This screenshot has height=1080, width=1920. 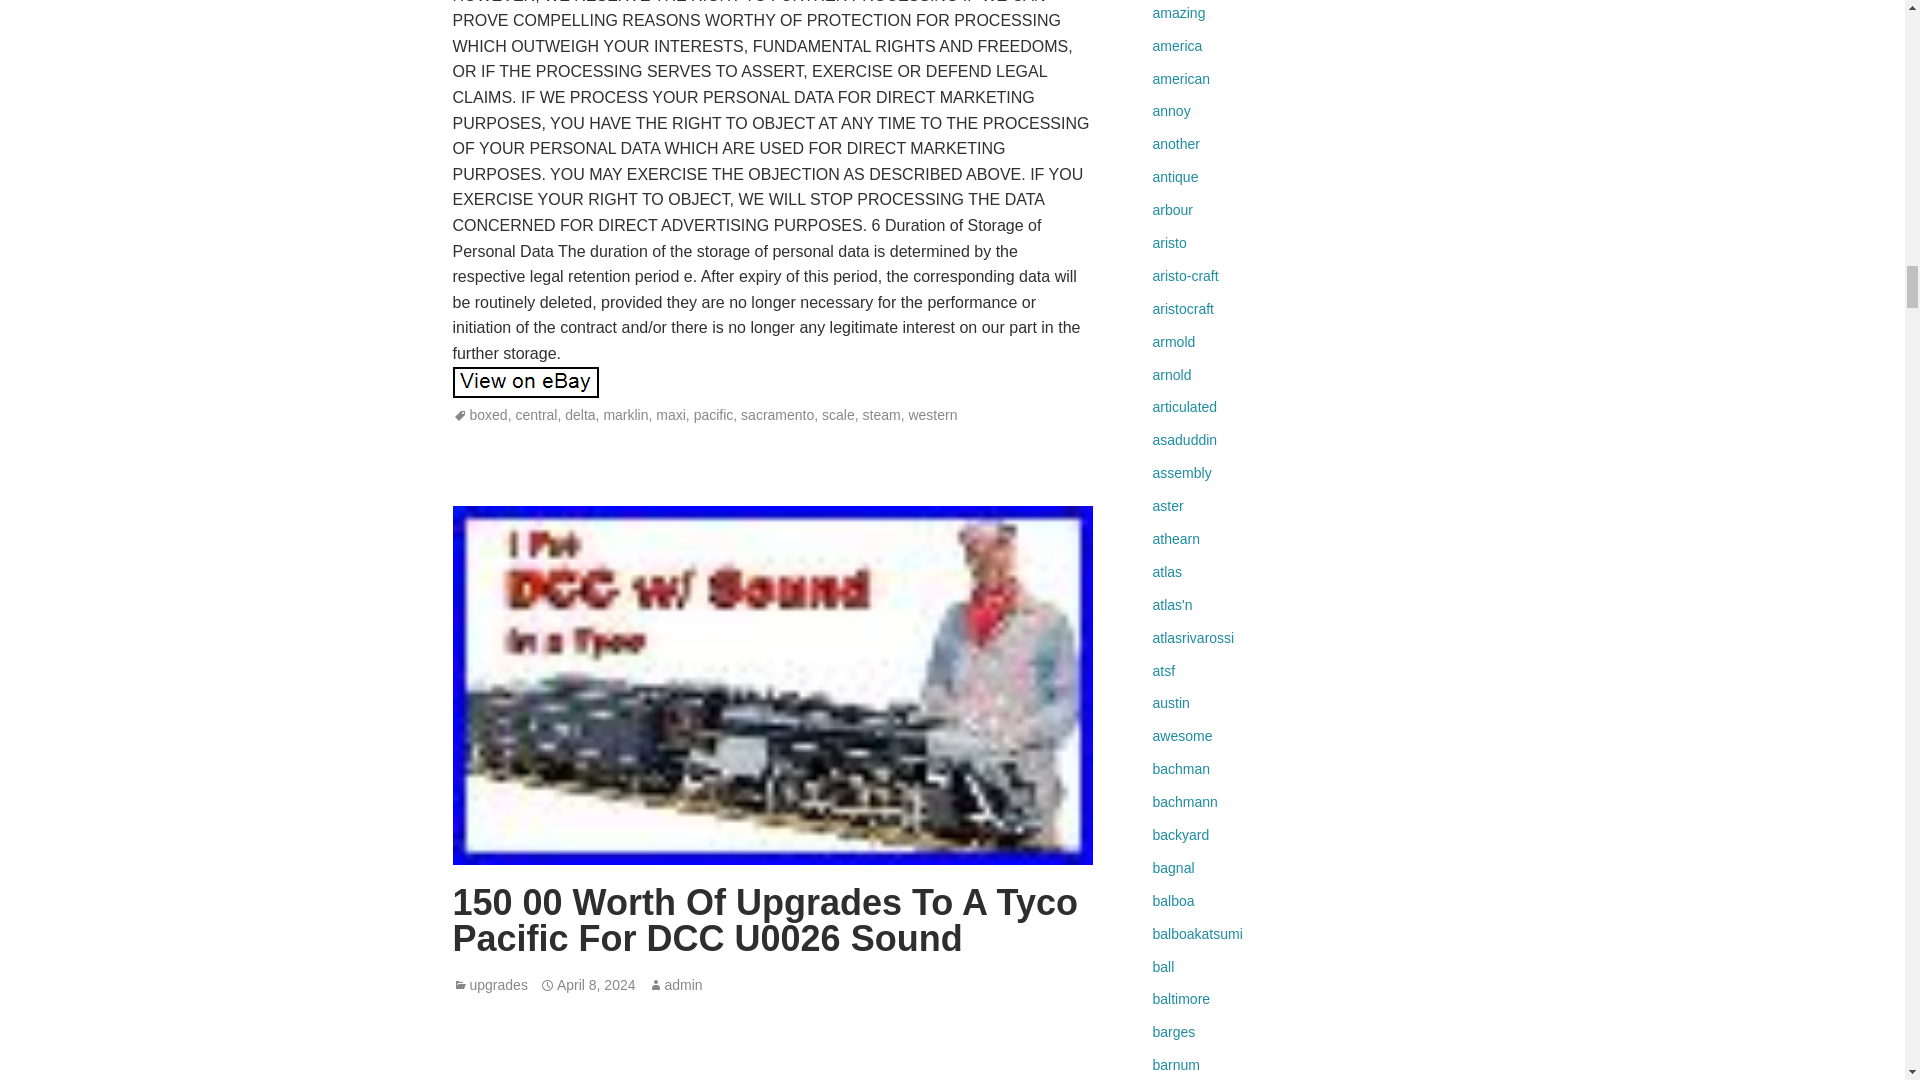 I want to click on delta, so click(x=580, y=415).